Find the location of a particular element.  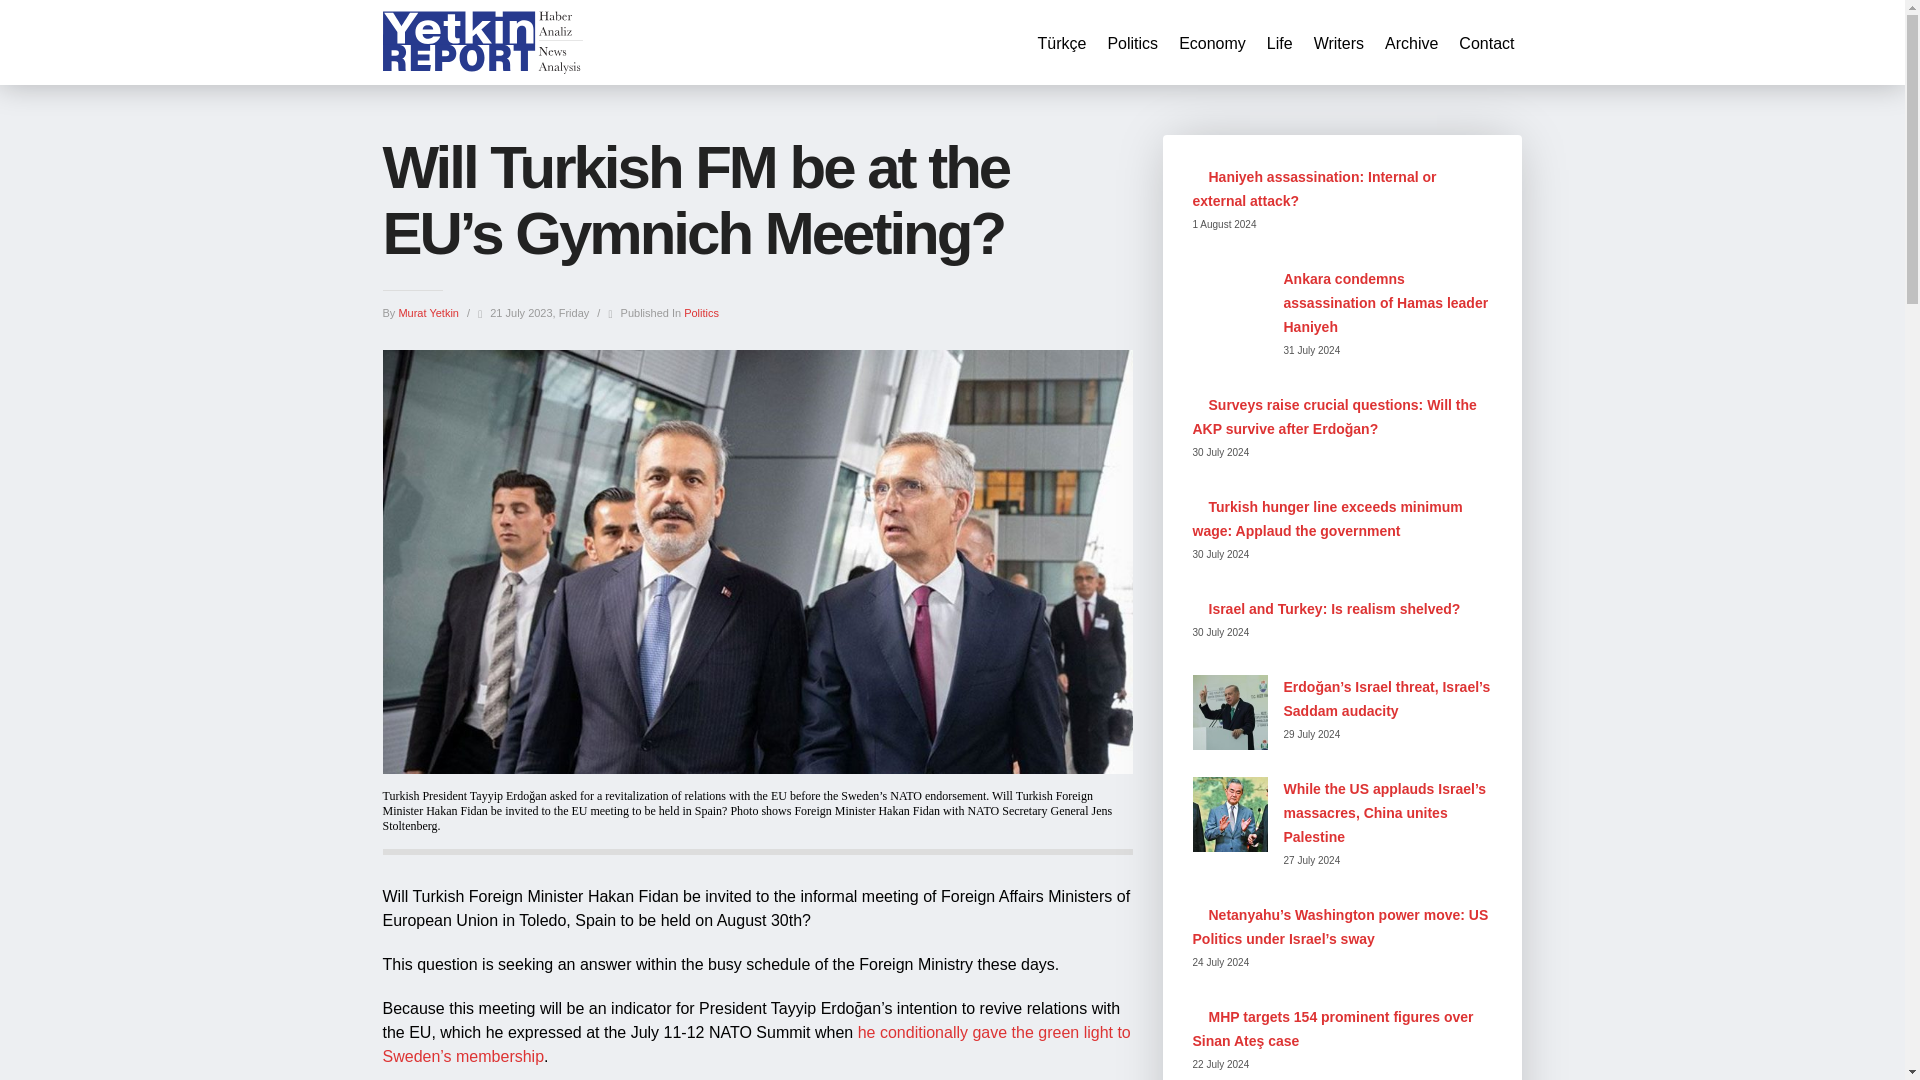

Life is located at coordinates (1280, 43).